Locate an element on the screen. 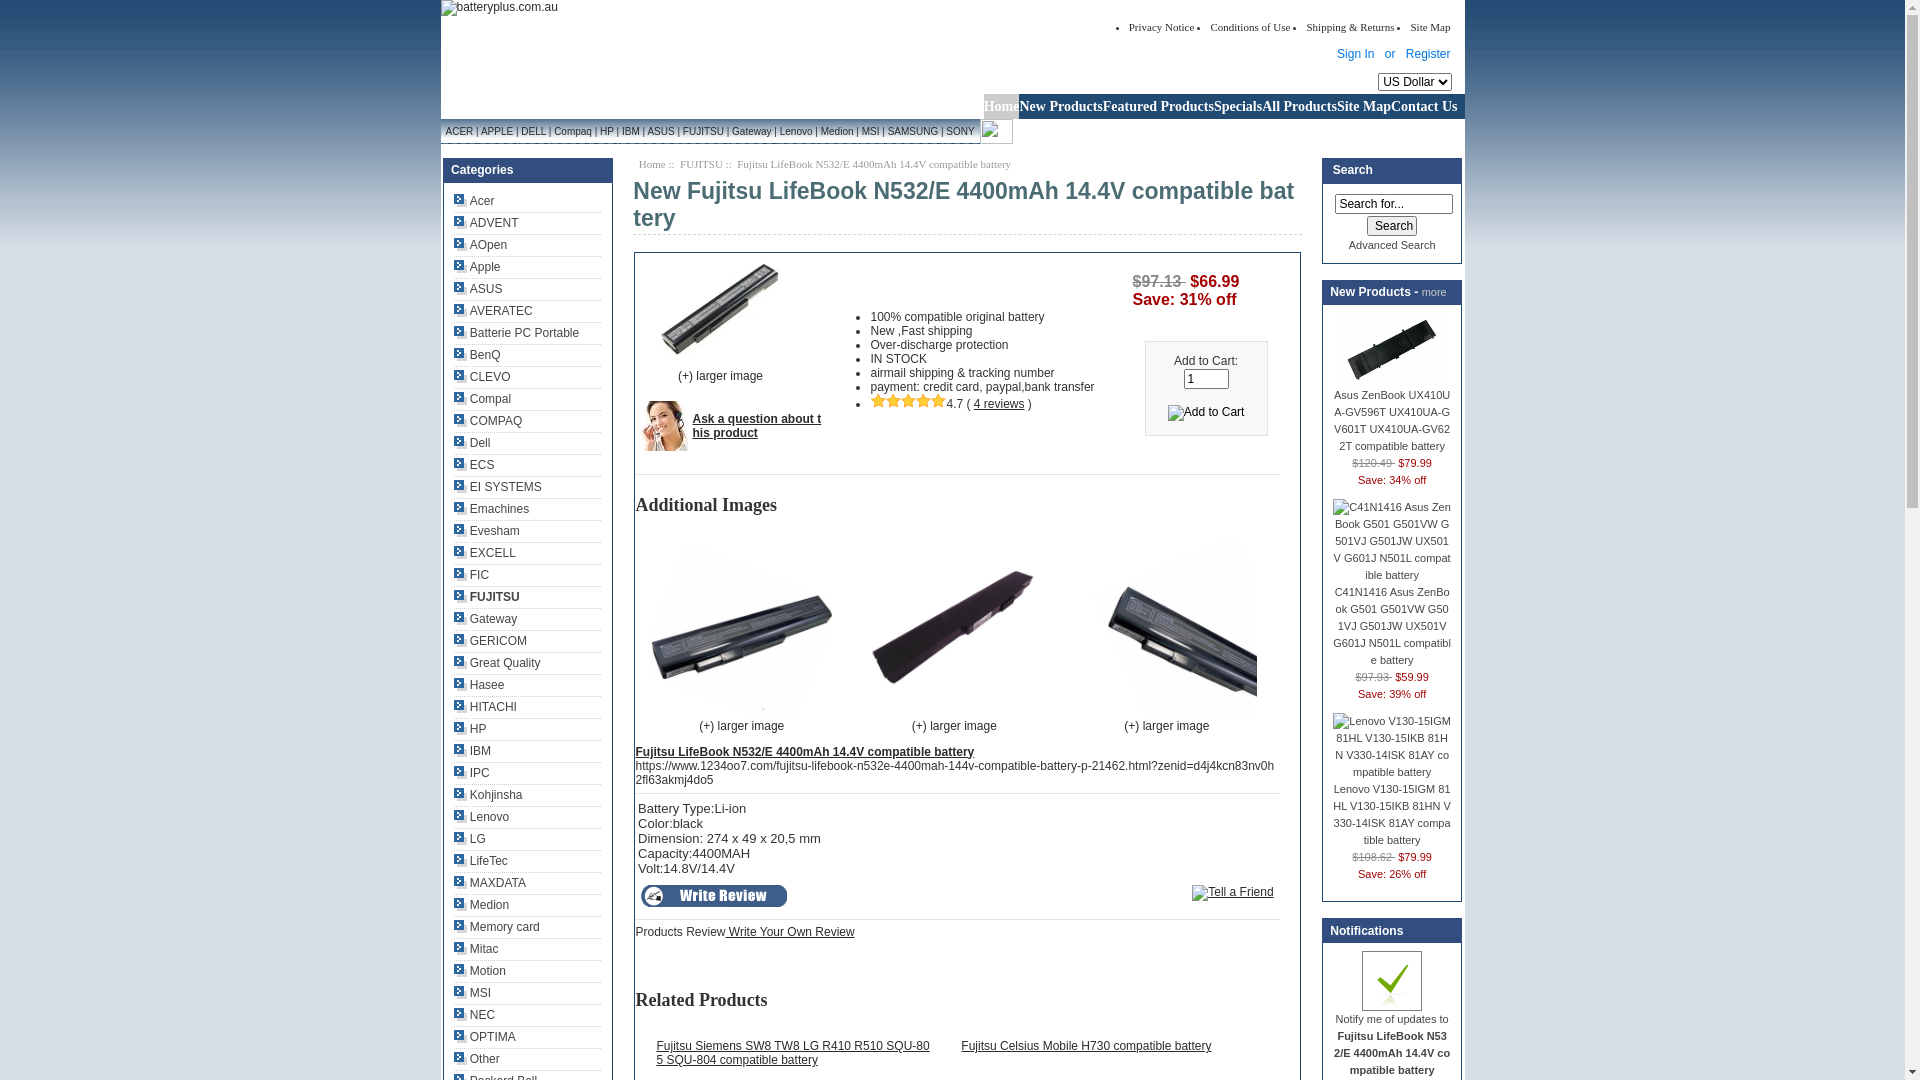 This screenshot has height=1080, width=1920.  Notify me of updates to this product.  is located at coordinates (1392, 981).